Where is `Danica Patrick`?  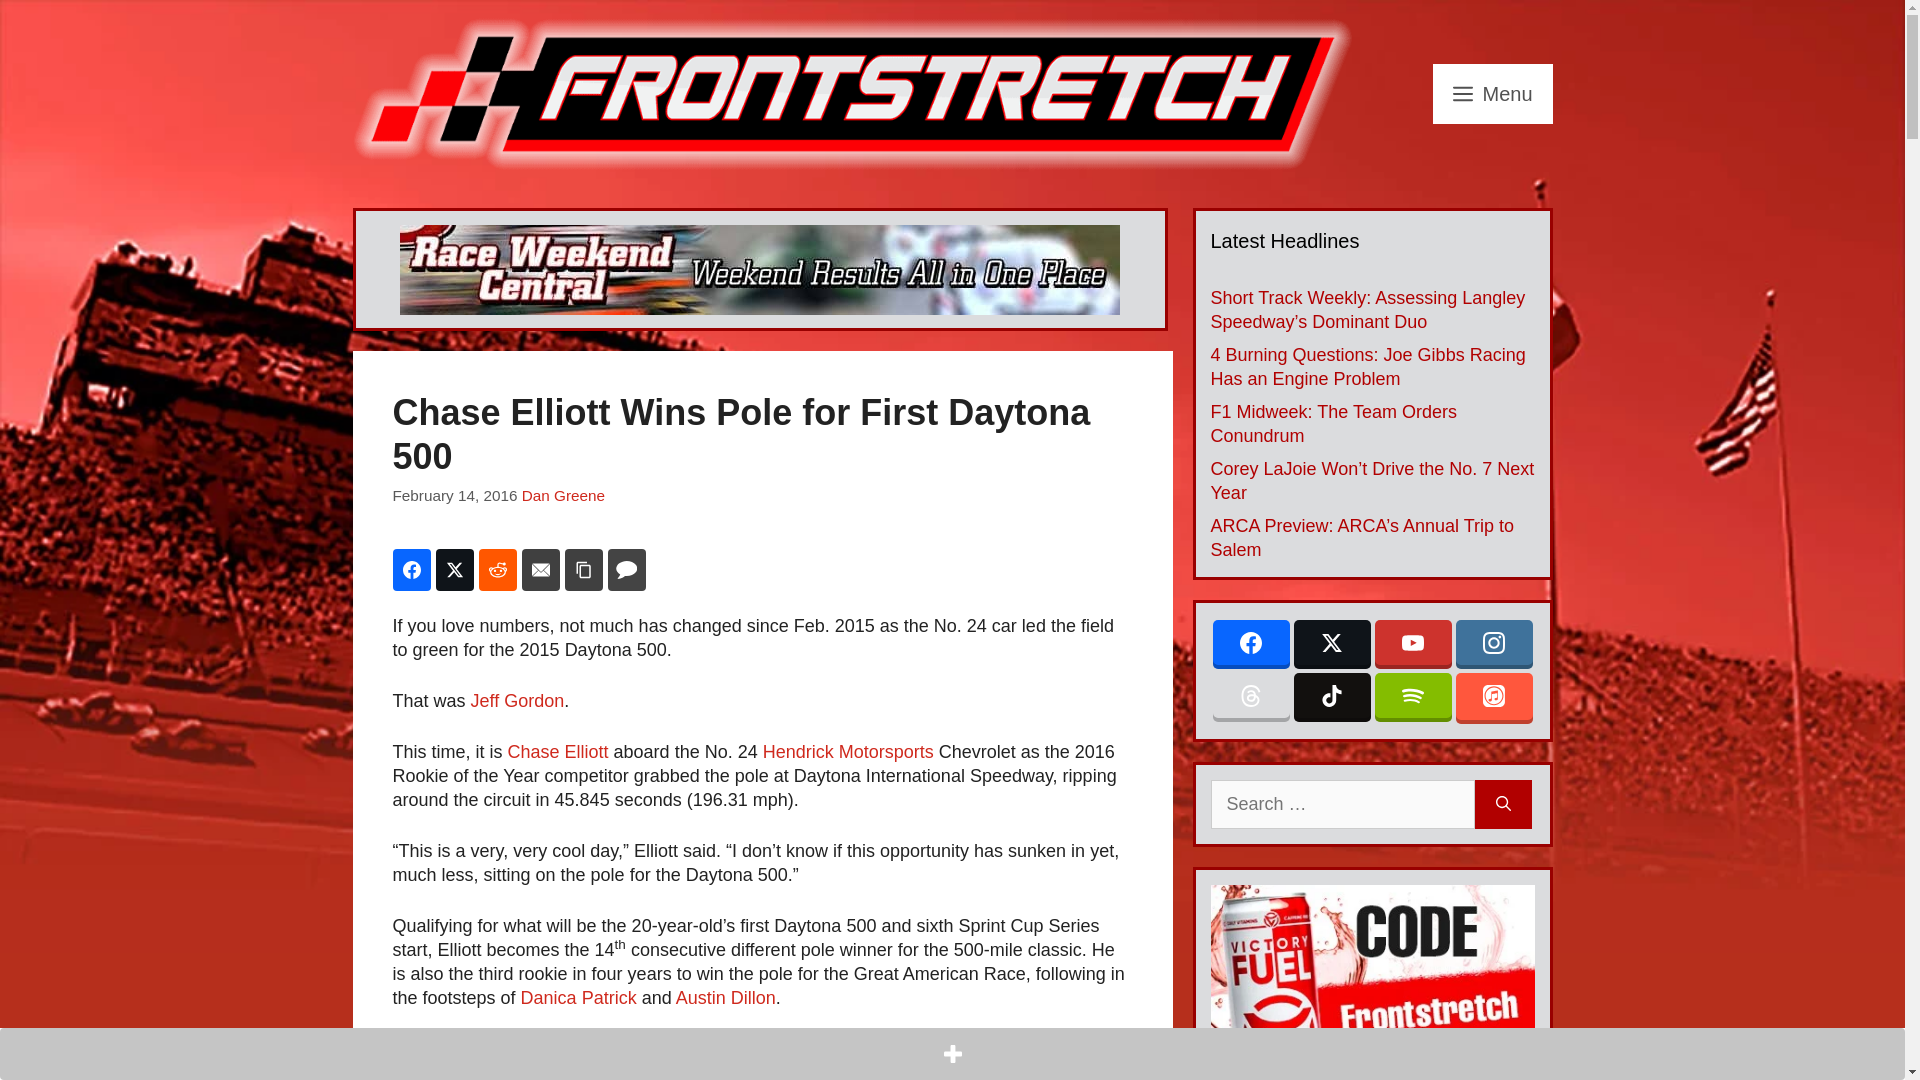 Danica Patrick is located at coordinates (580, 998).